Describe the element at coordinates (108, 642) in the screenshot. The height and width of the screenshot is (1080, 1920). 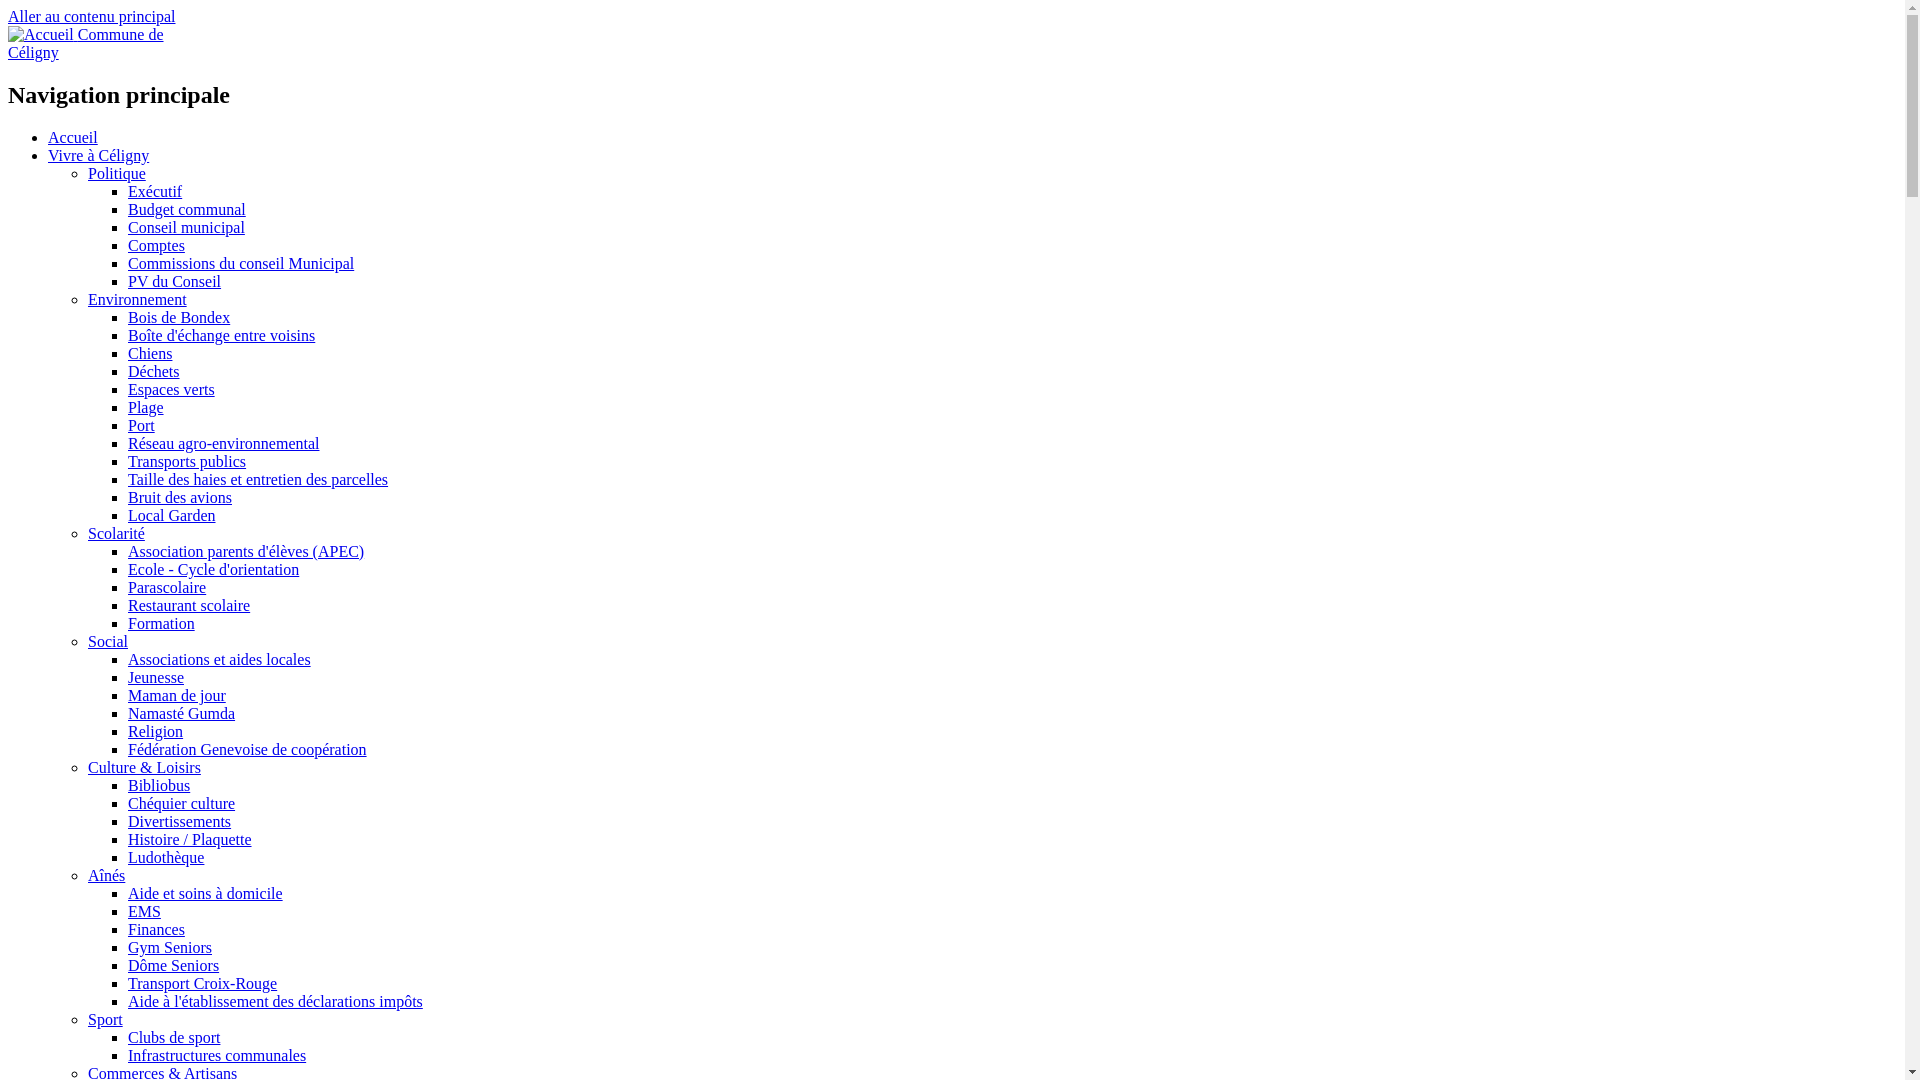
I see `Social` at that location.